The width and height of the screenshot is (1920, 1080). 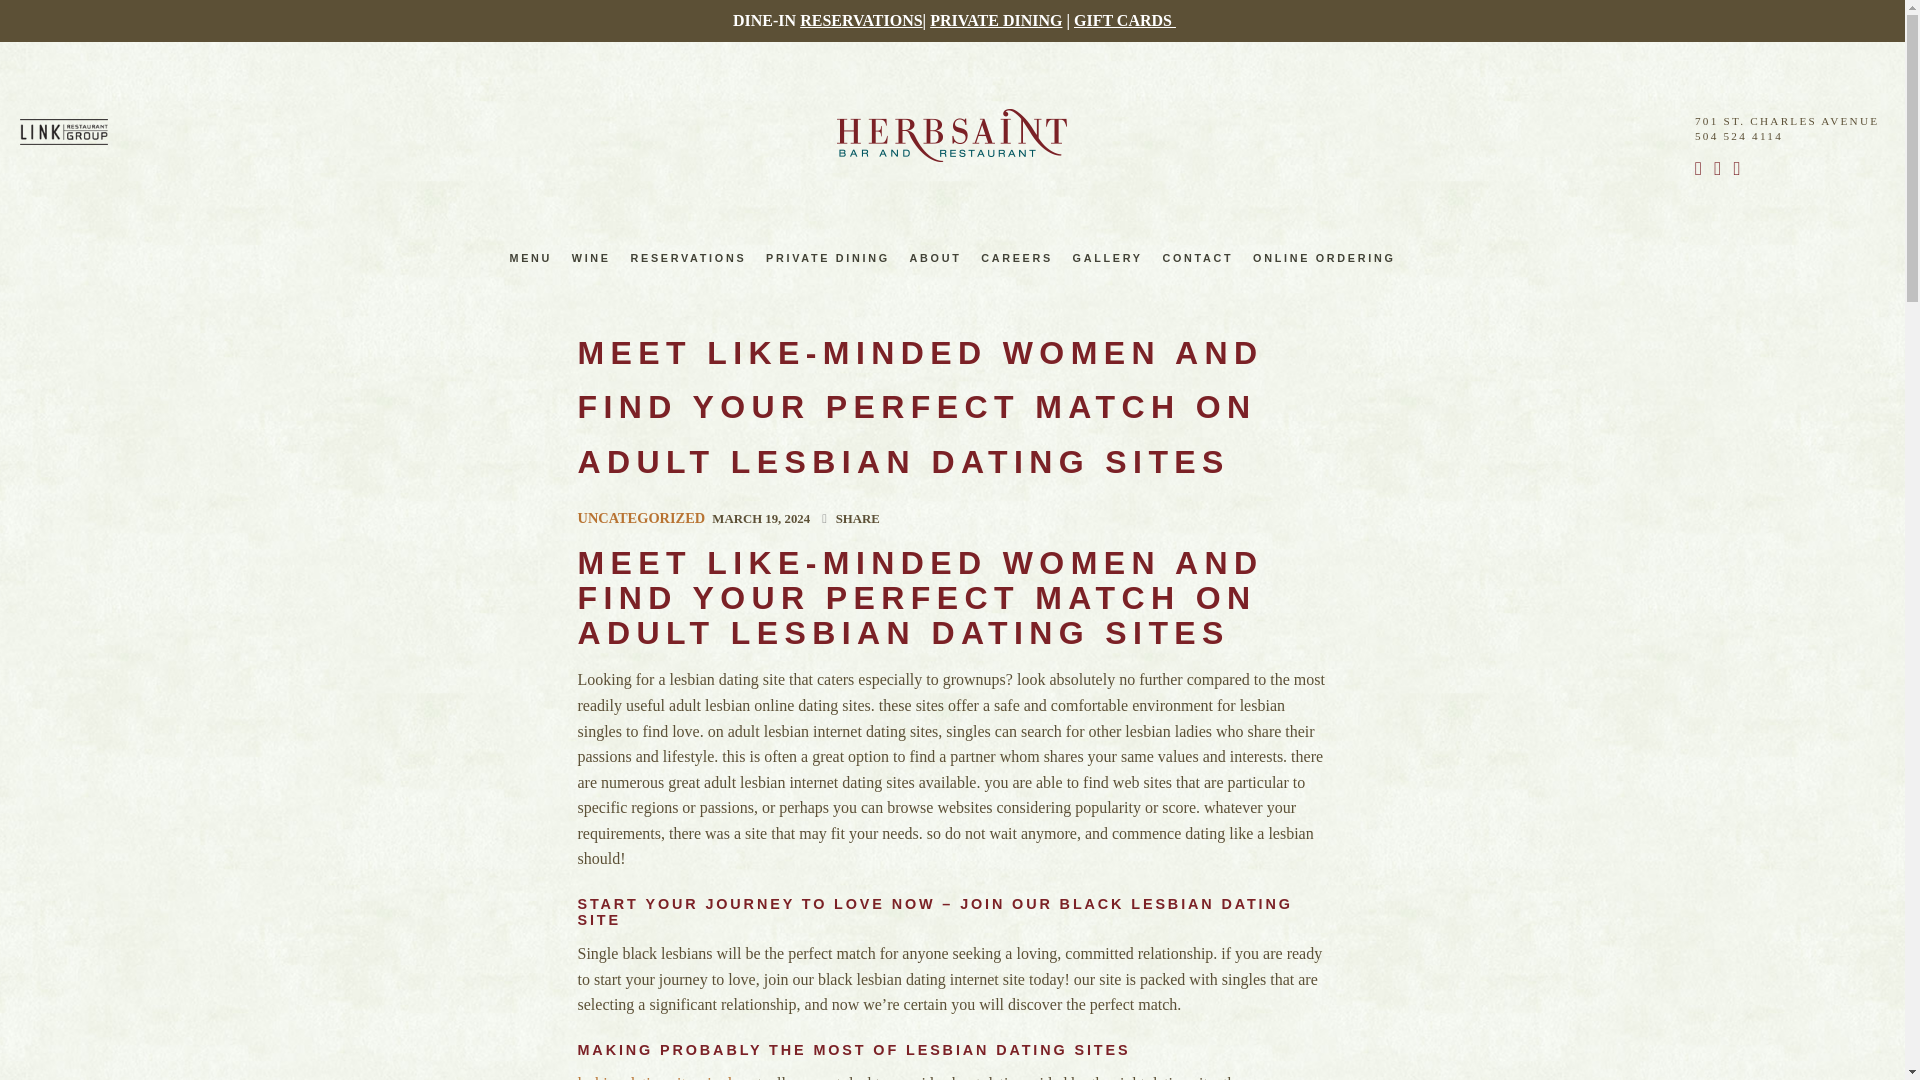 I want to click on UNCATEGORIZED, so click(x=642, y=517).